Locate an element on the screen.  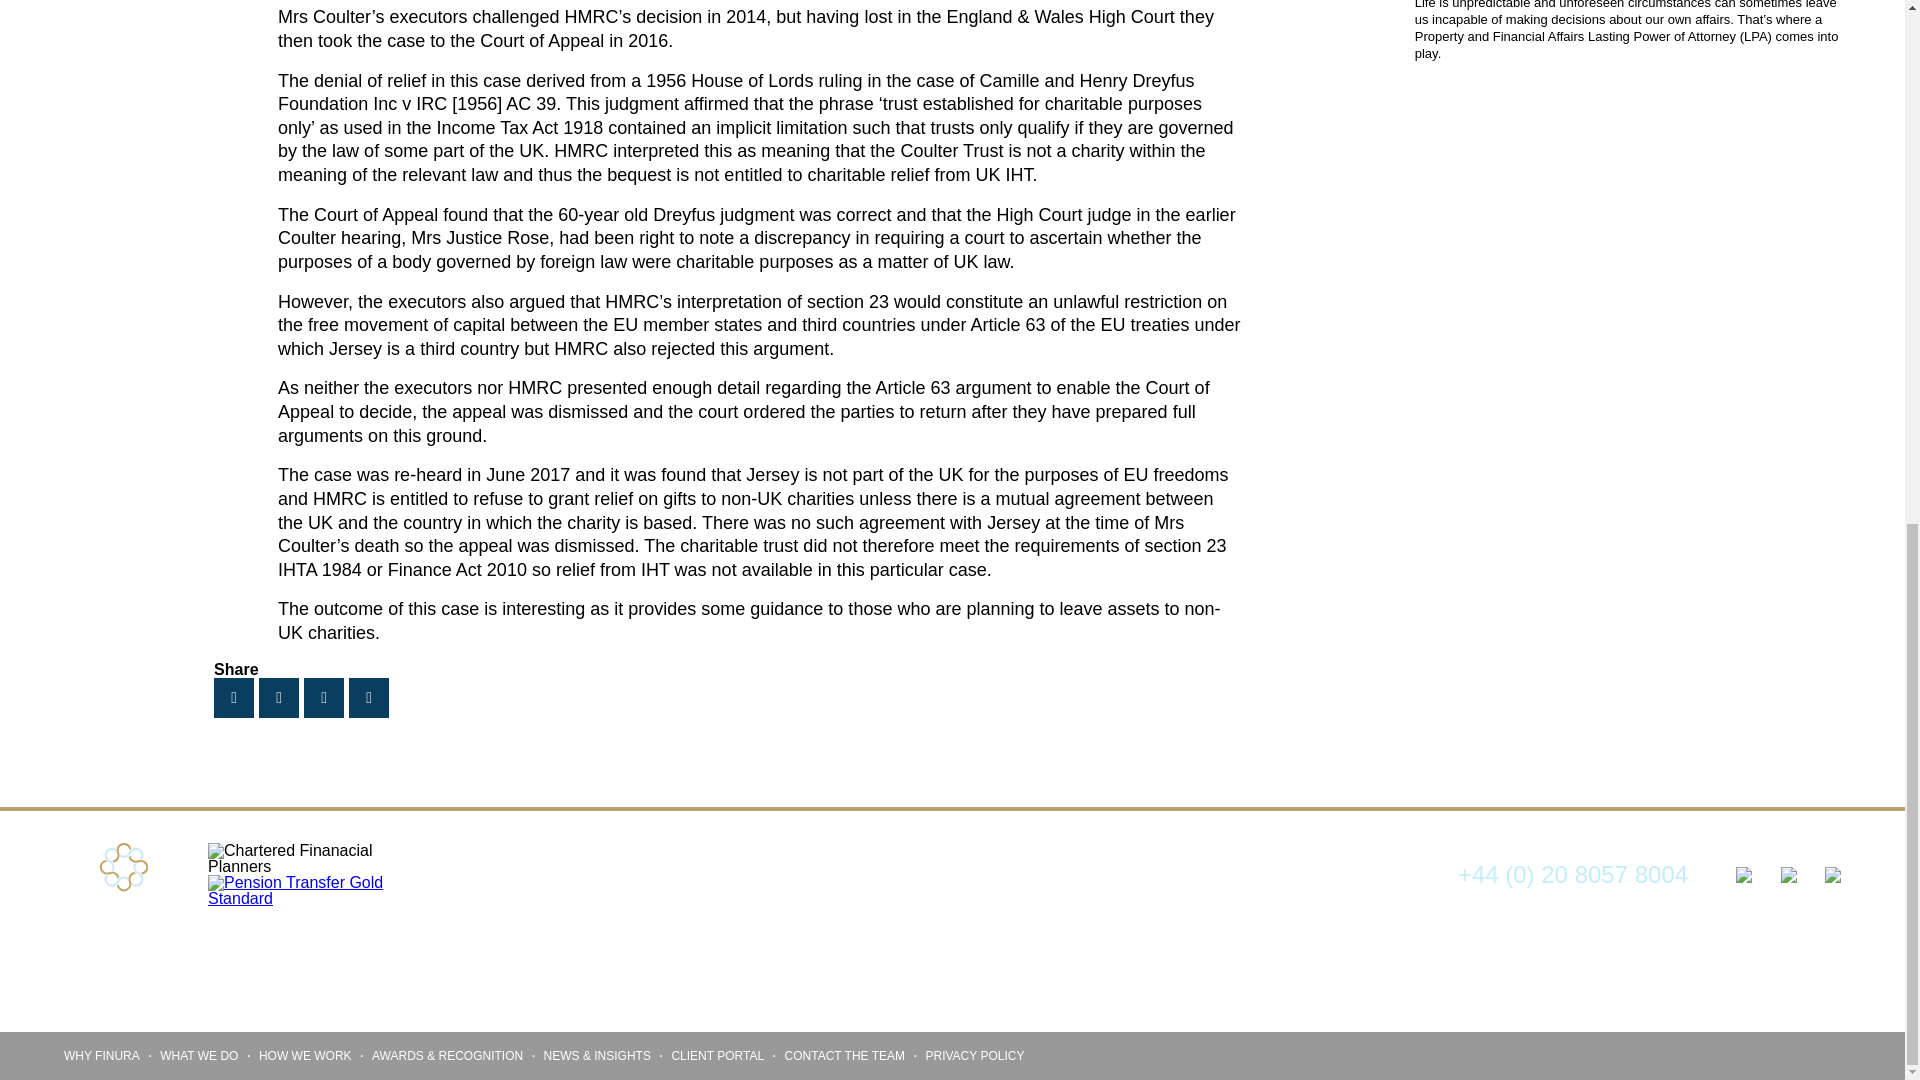
WHY FINURA is located at coordinates (102, 1055).